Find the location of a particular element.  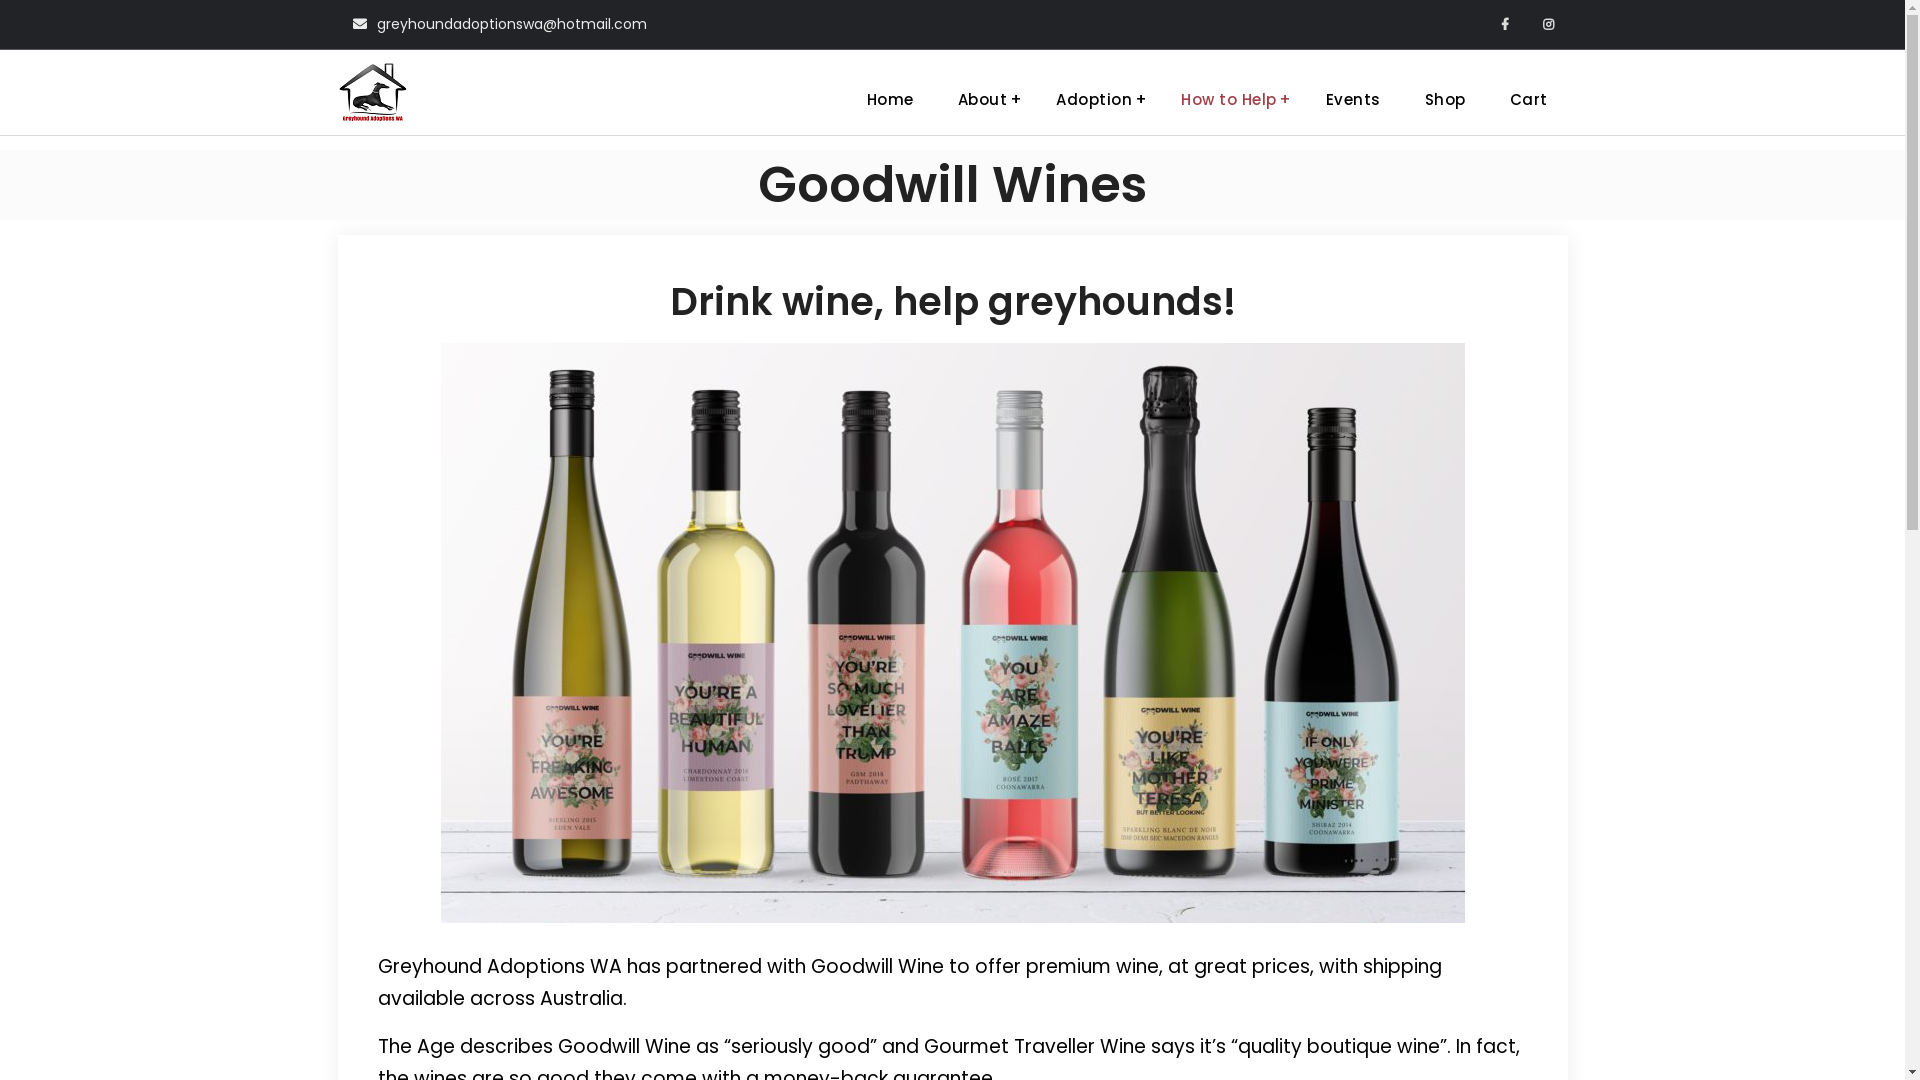

Adoption is located at coordinates (1096, 100).